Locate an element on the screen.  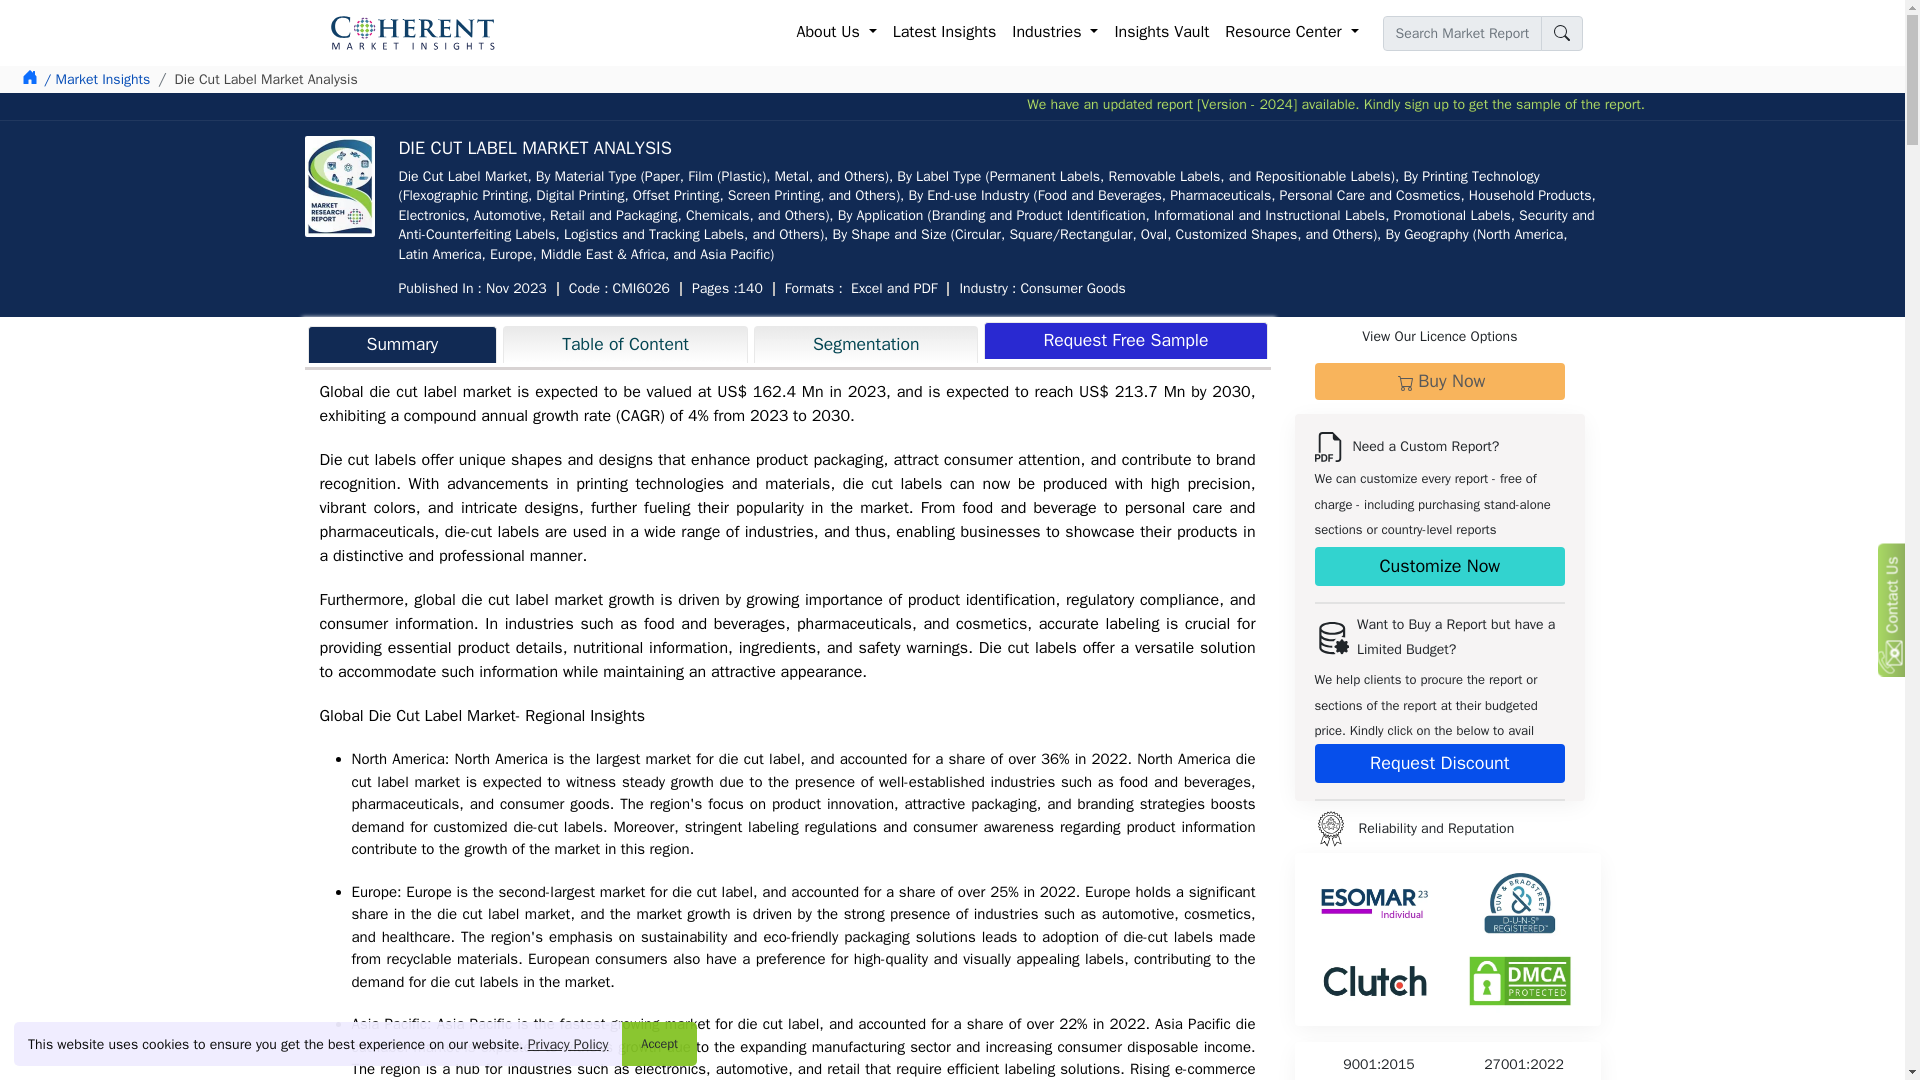
About Us is located at coordinates (837, 32).